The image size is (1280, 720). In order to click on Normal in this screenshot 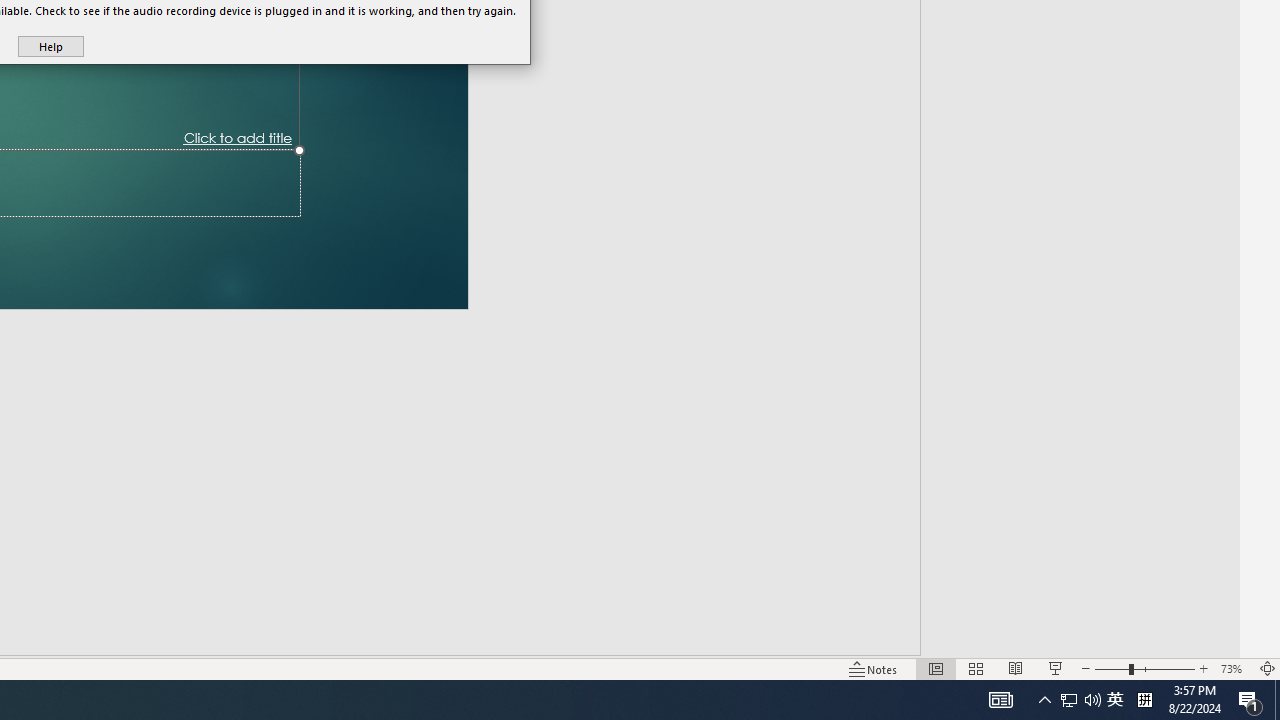, I will do `click(936, 668)`.